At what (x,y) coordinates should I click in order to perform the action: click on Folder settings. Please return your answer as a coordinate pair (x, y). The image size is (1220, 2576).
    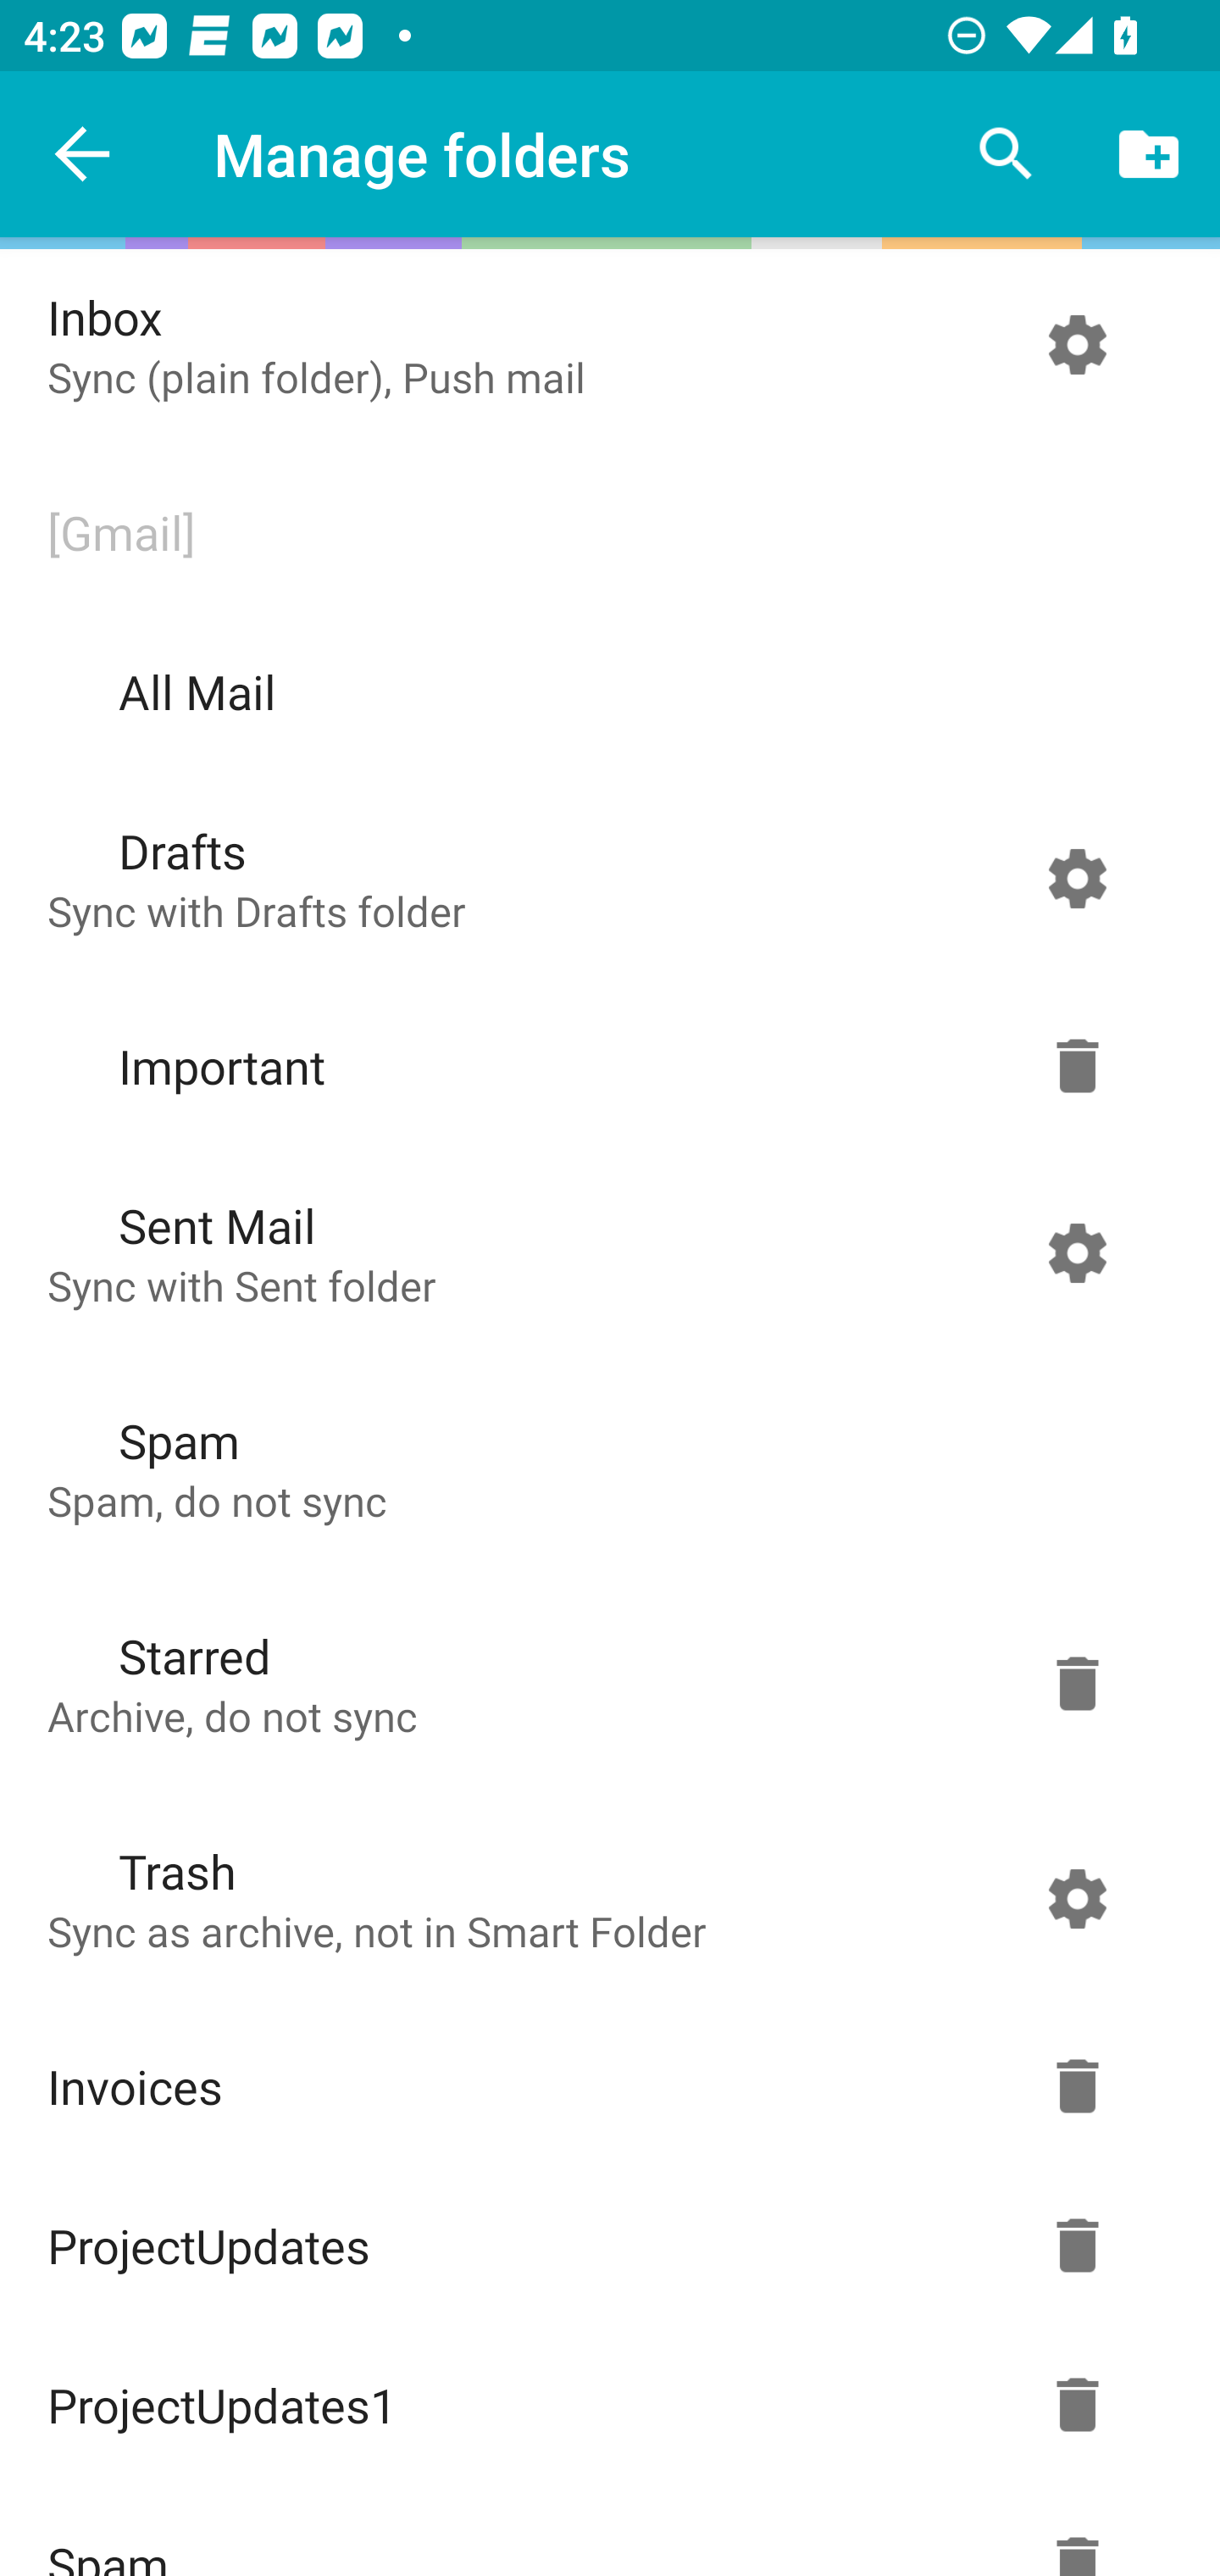
    Looking at the image, I should click on (1077, 1066).